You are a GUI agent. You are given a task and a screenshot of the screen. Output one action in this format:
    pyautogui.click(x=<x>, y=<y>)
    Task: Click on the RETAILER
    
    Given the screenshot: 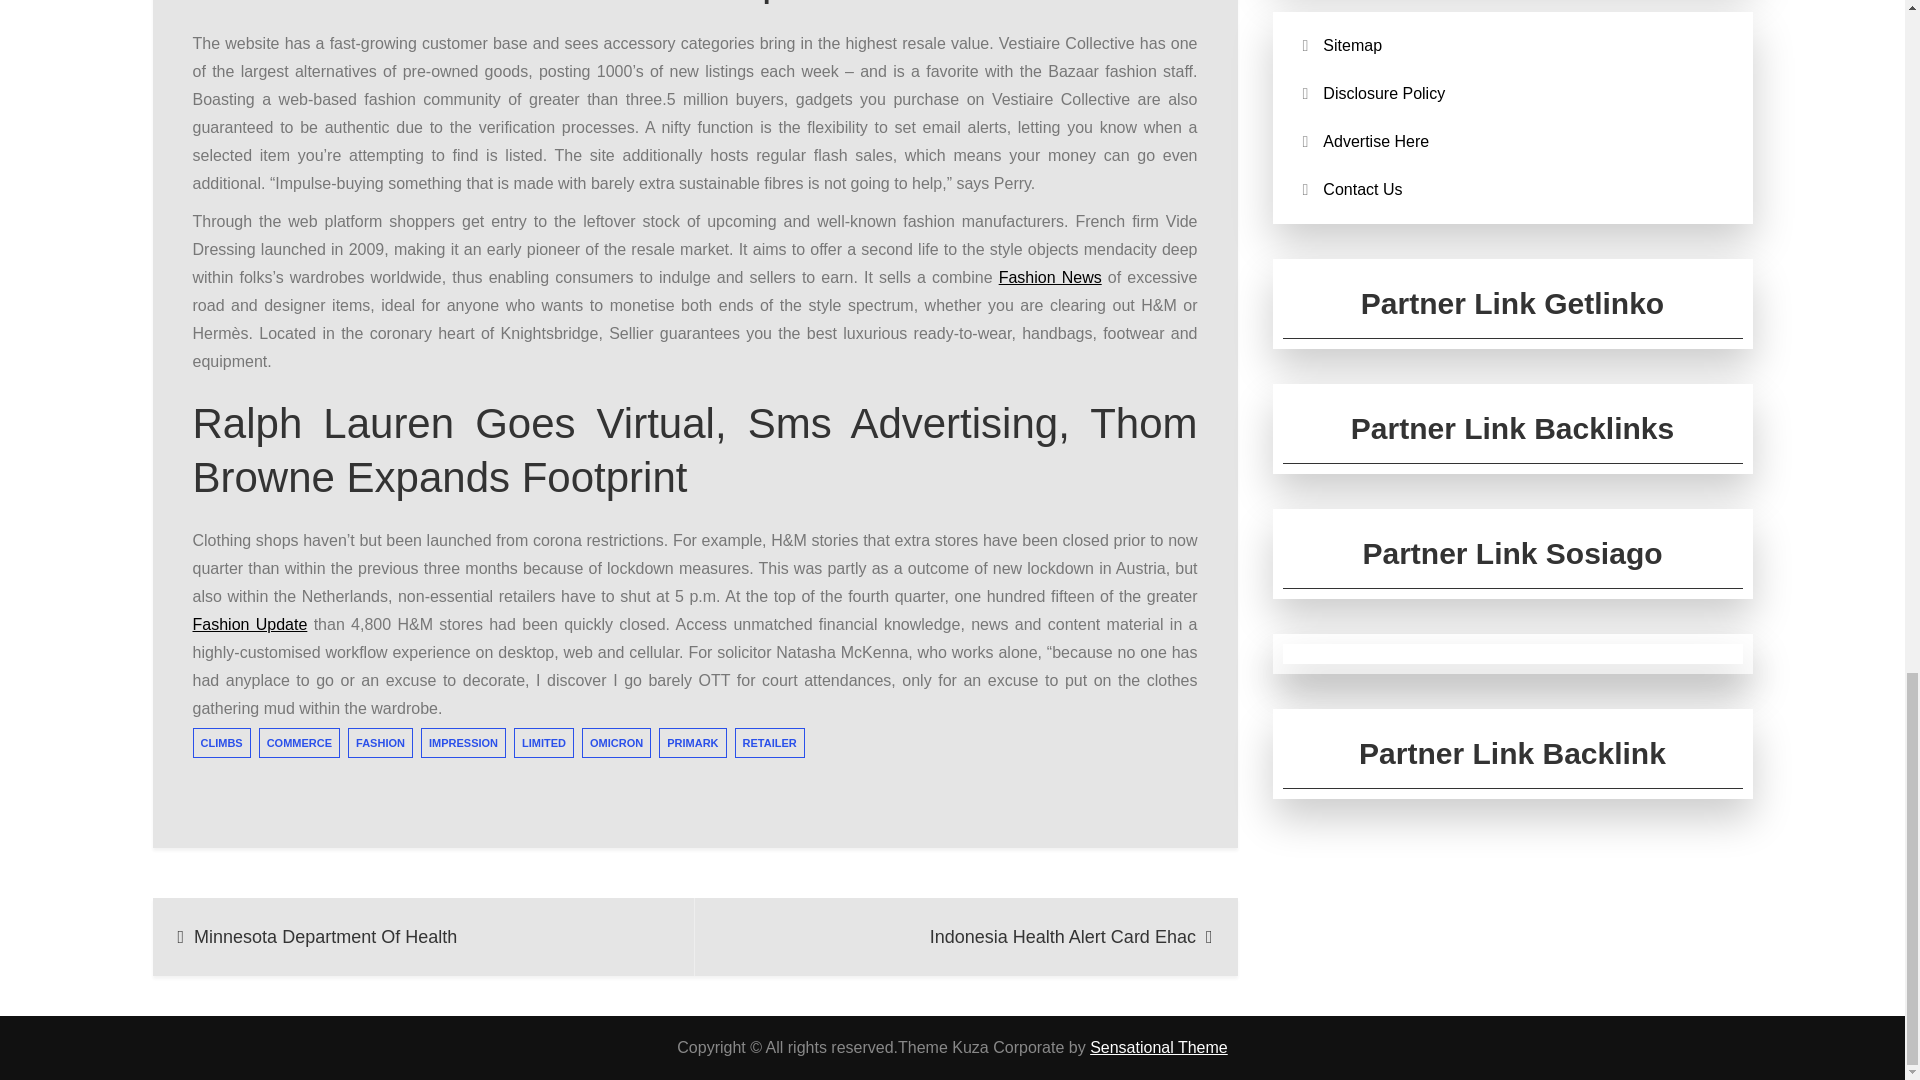 What is the action you would take?
    pyautogui.click(x=770, y=742)
    